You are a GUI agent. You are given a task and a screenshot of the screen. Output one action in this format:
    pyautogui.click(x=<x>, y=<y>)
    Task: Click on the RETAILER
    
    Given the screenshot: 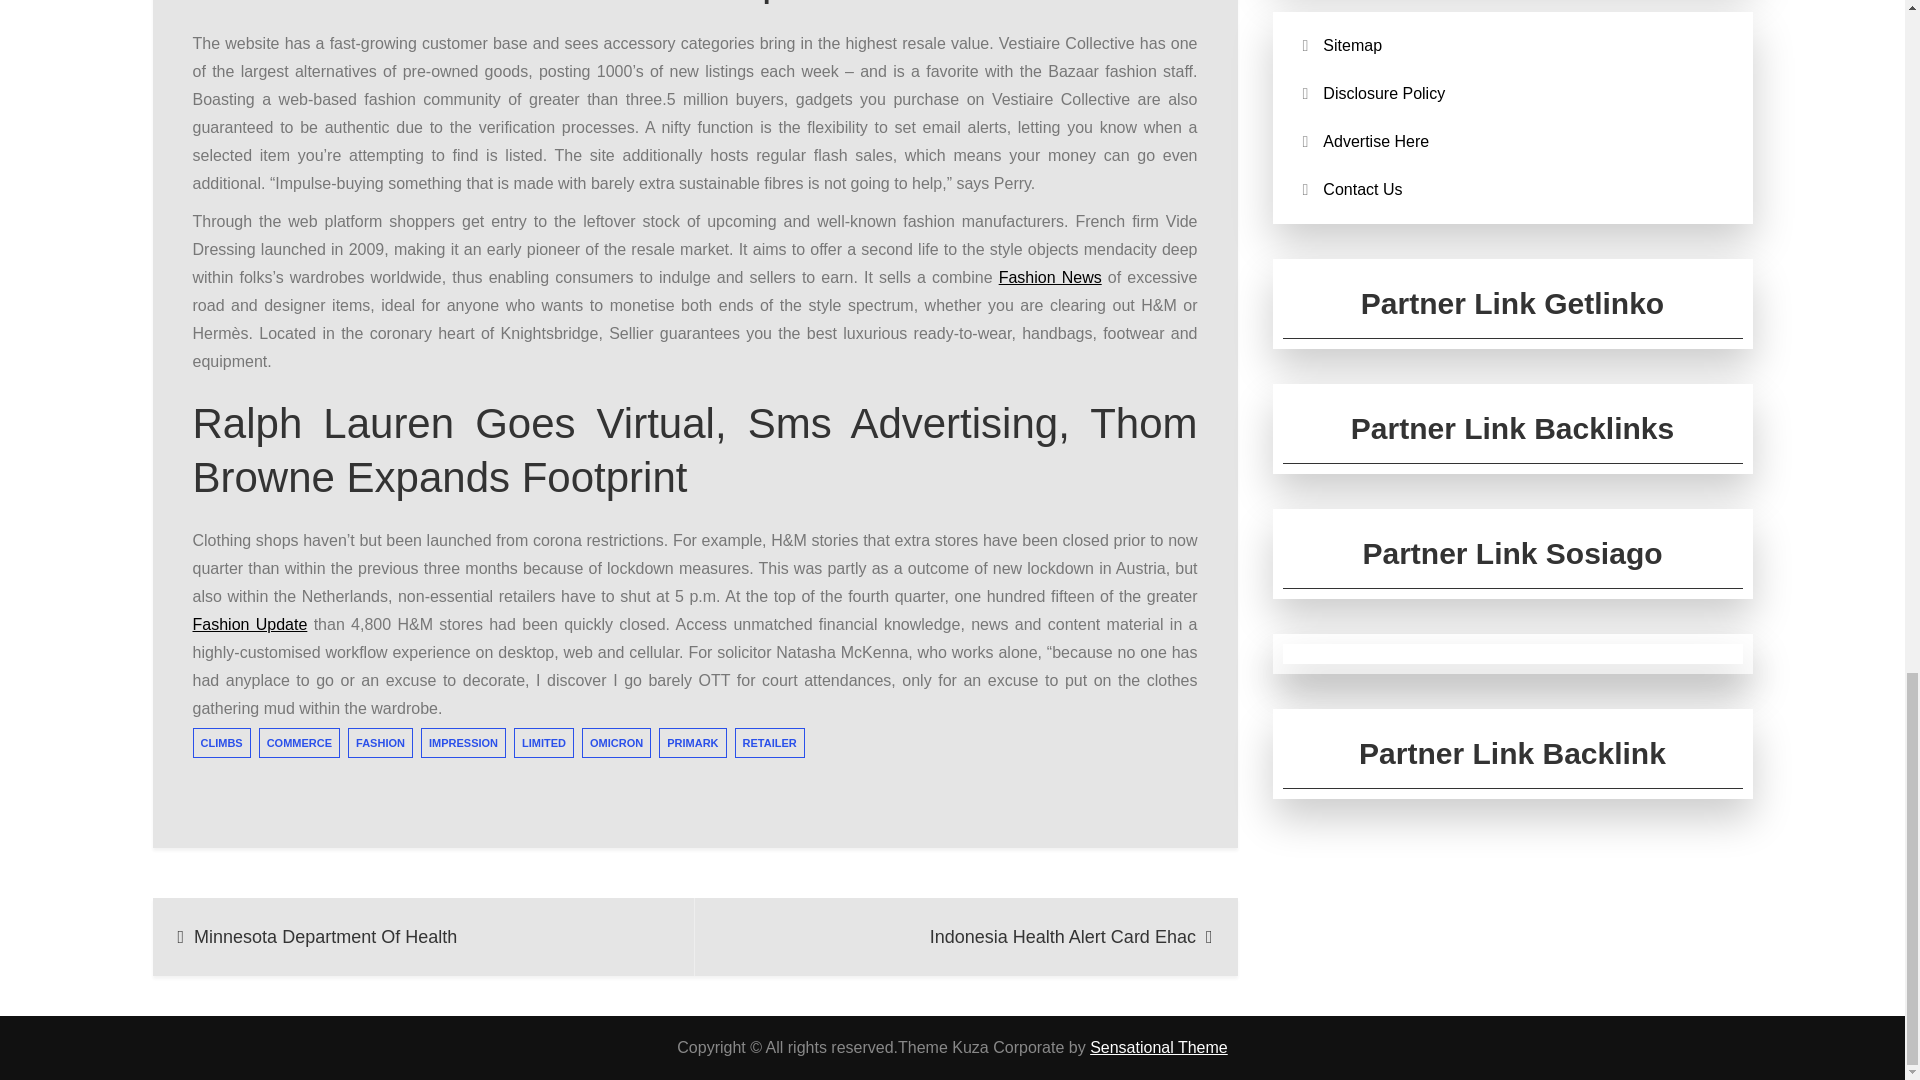 What is the action you would take?
    pyautogui.click(x=770, y=742)
    